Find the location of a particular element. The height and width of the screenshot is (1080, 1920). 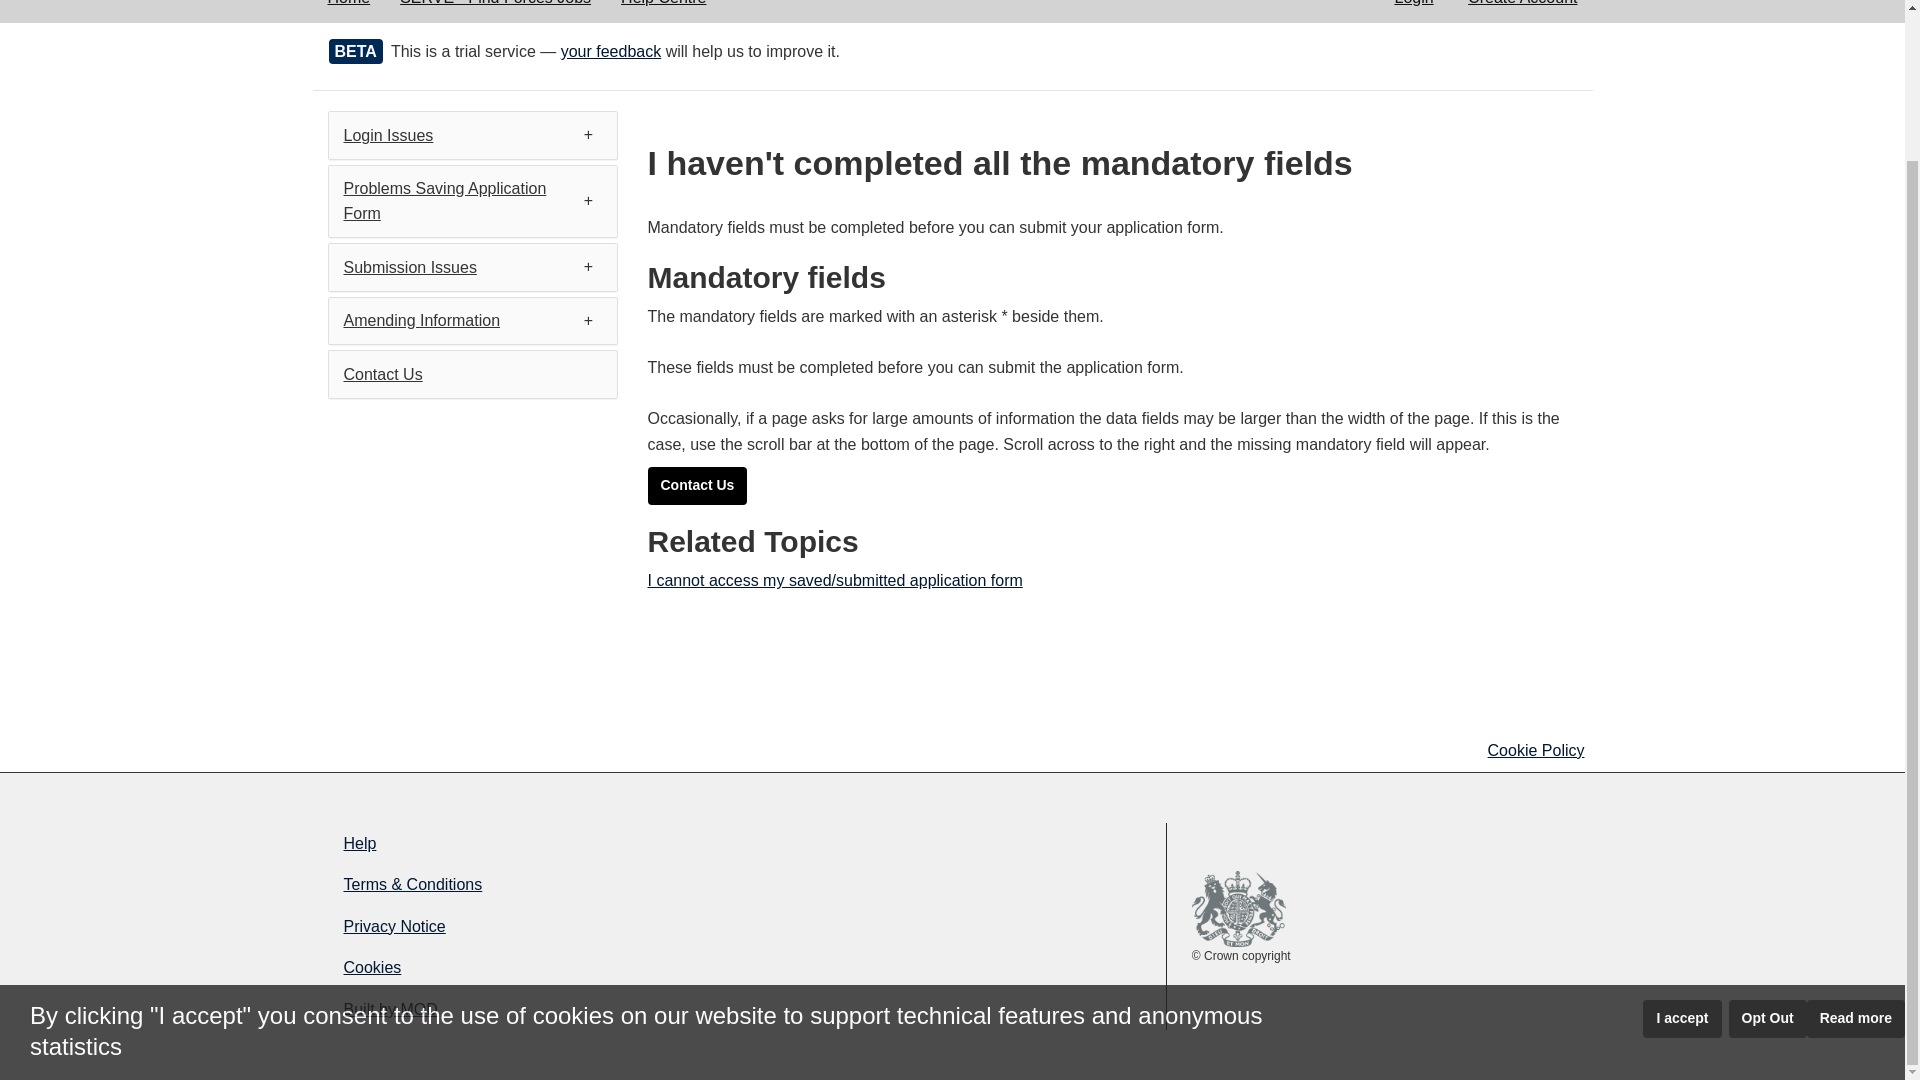

Create Account is located at coordinates (1522, 11).